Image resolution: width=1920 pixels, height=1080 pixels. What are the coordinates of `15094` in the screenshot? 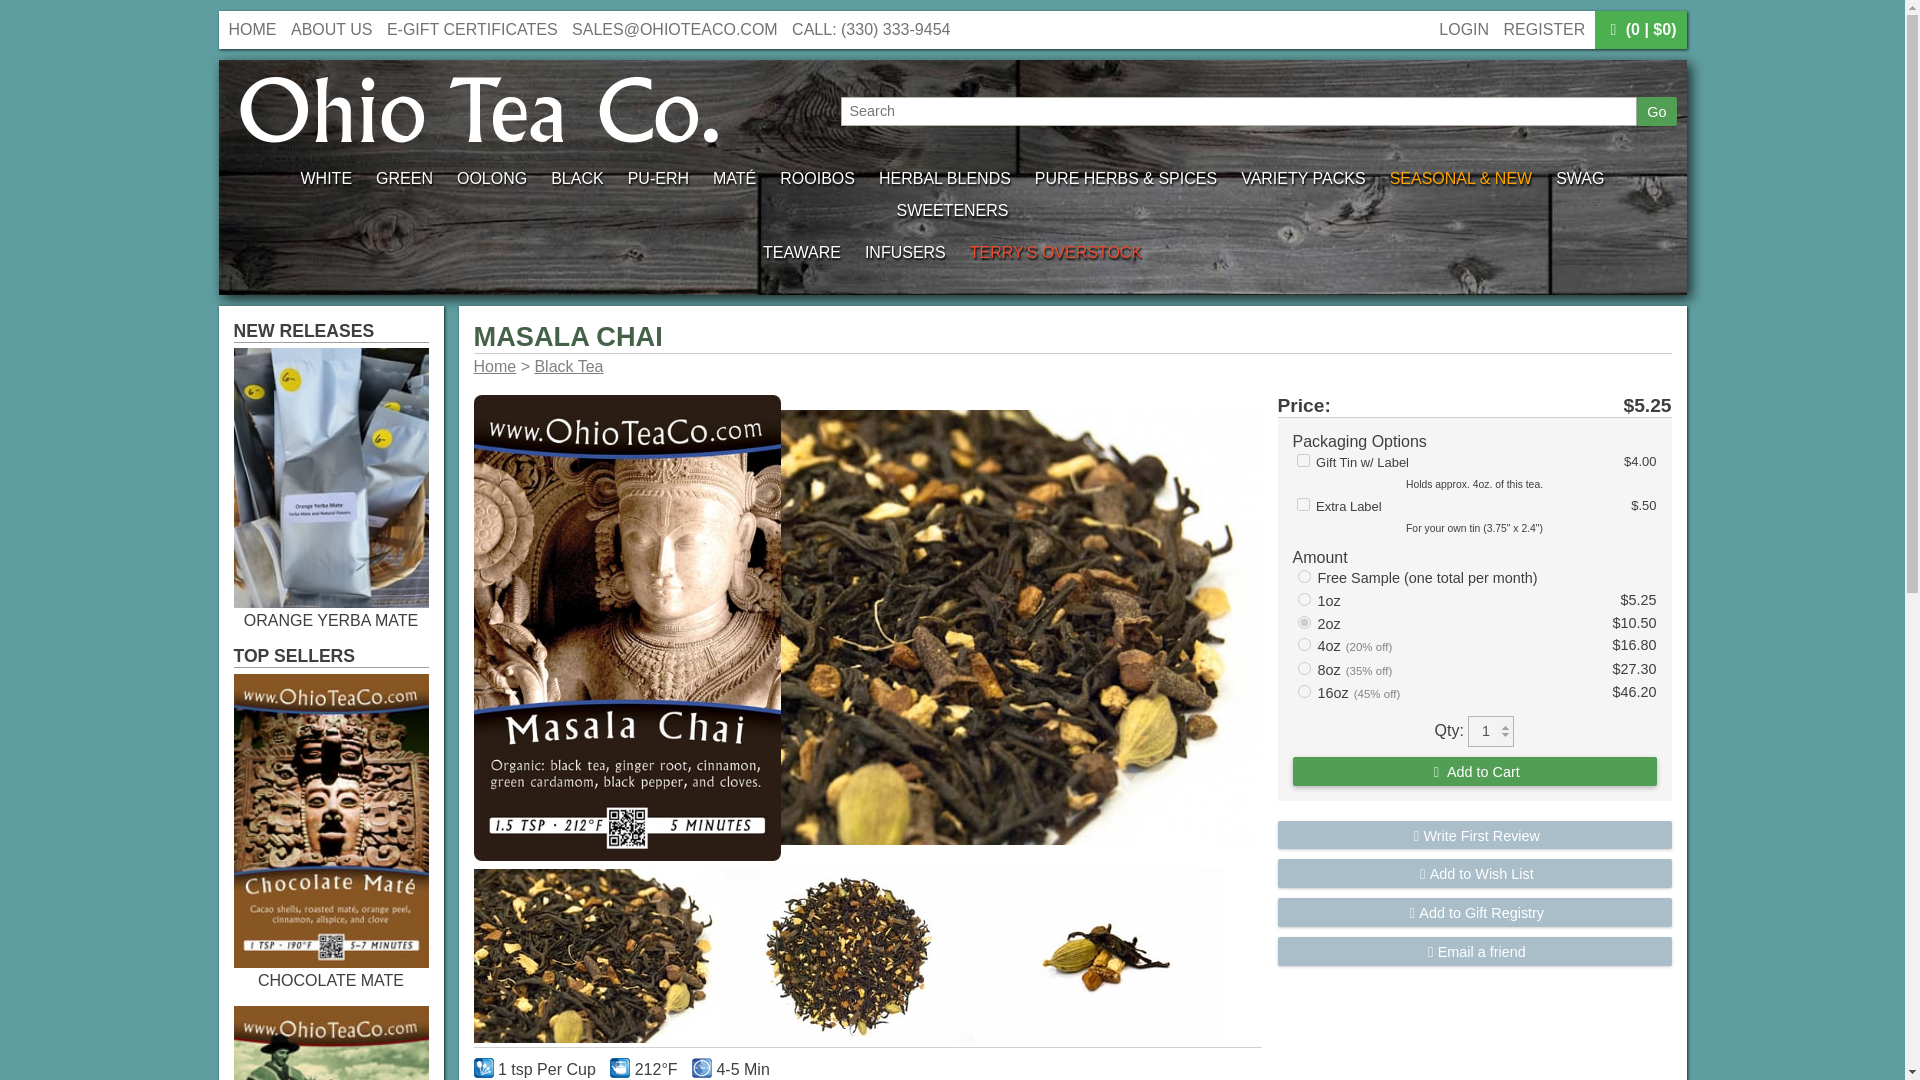 It's located at (1304, 576).